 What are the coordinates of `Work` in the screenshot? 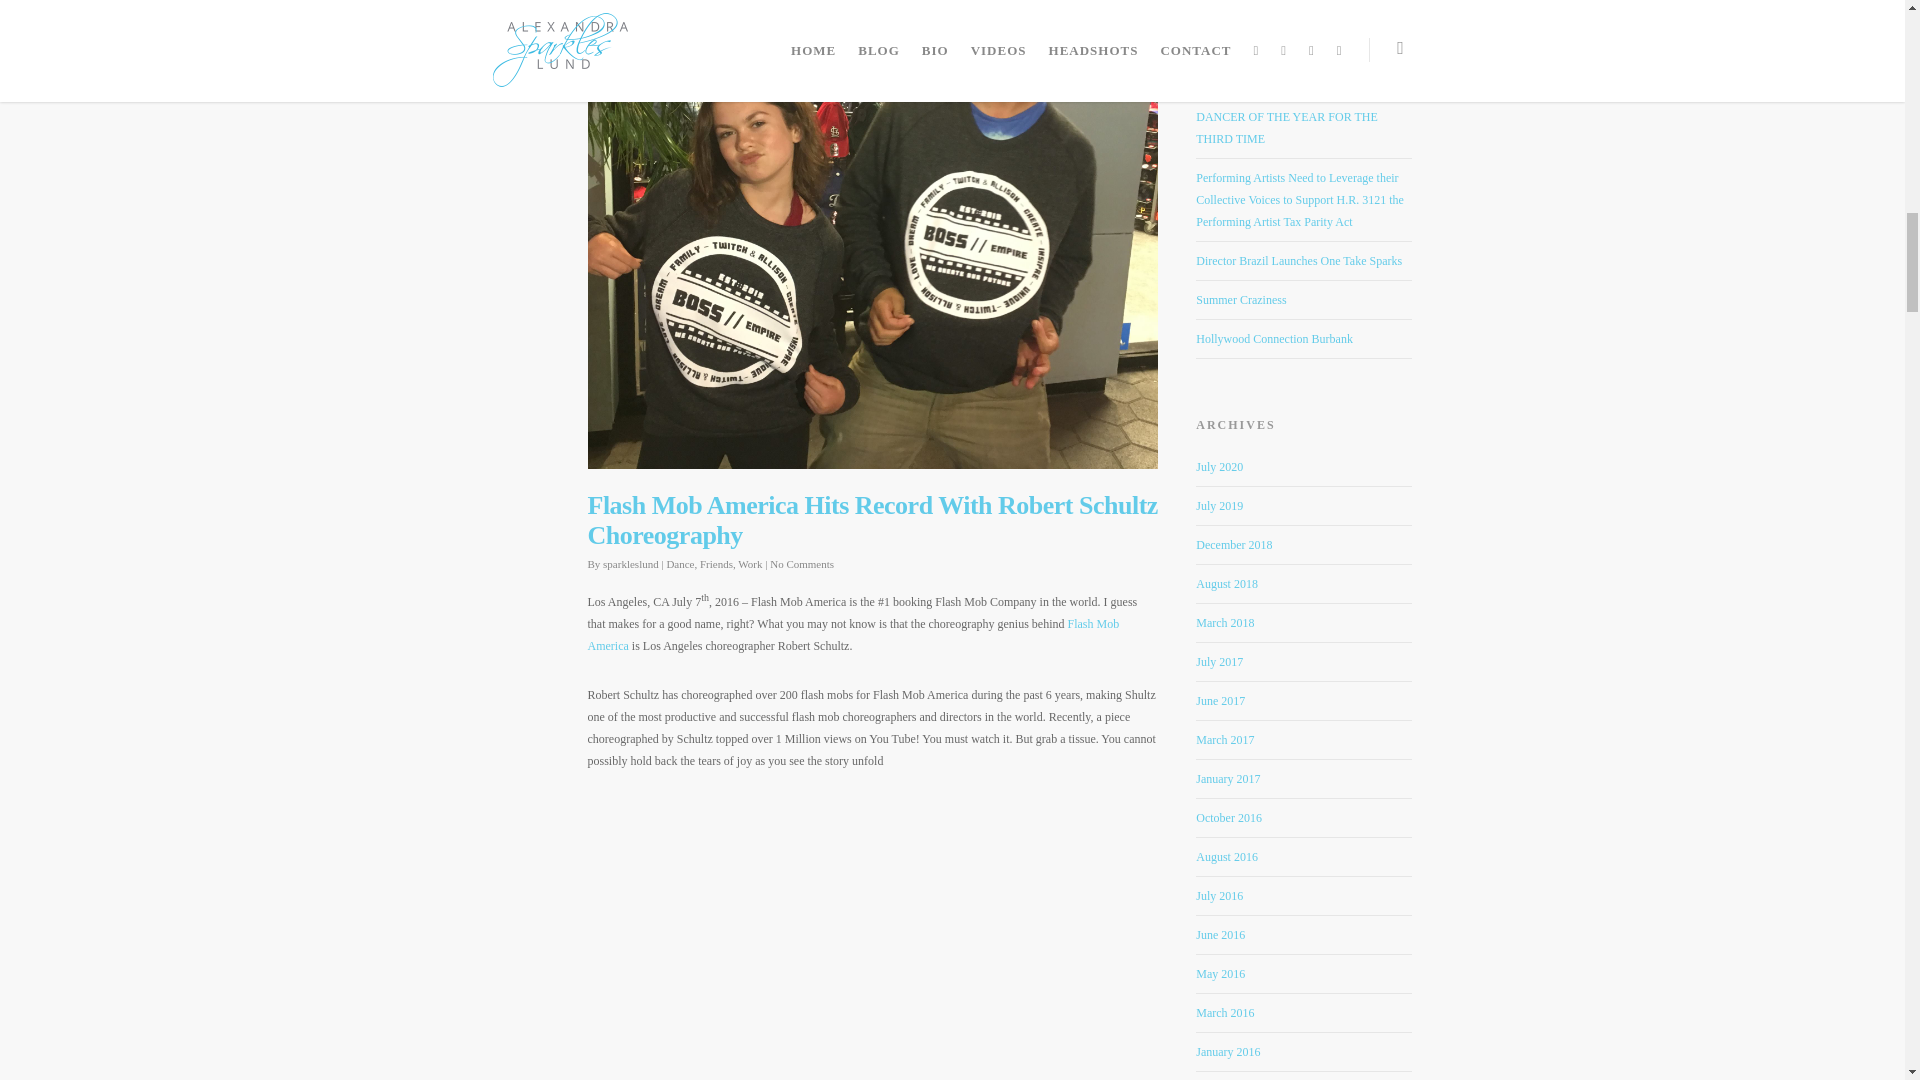 It's located at (750, 564).